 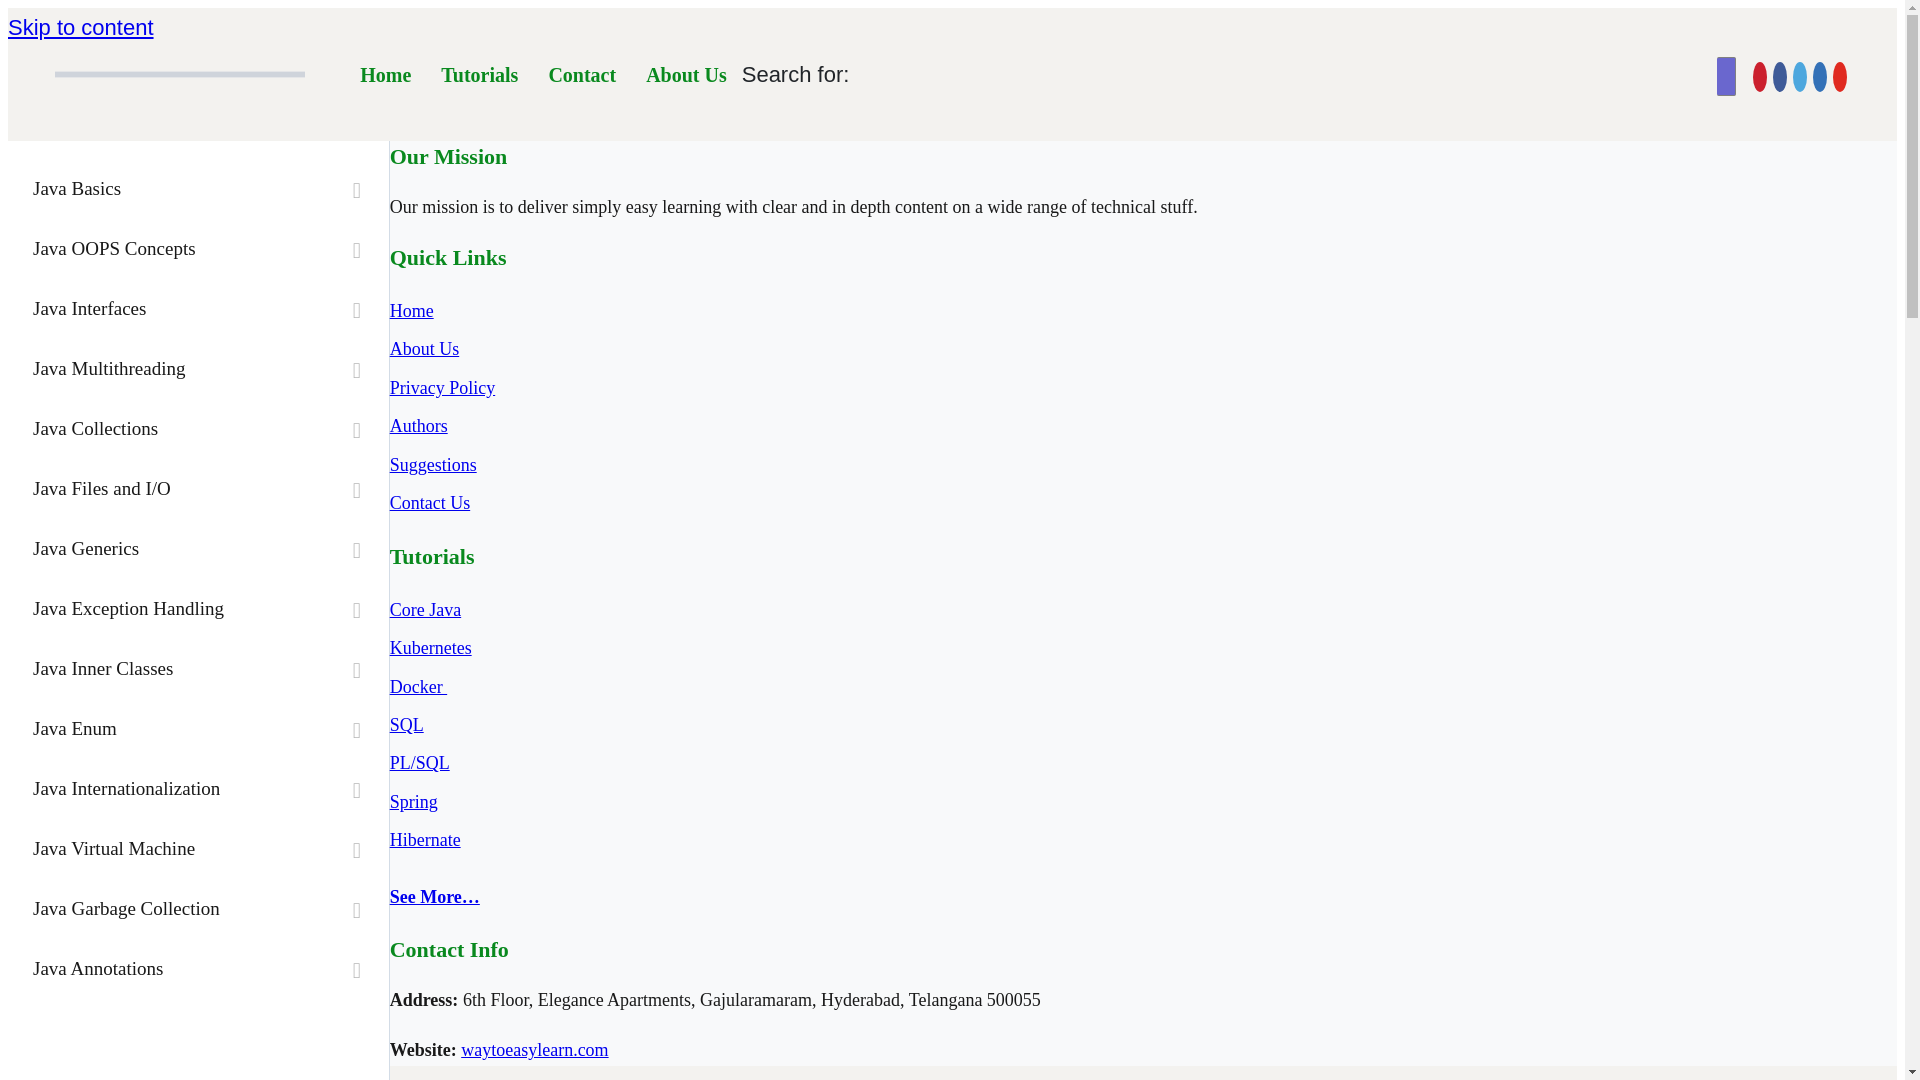 What do you see at coordinates (582, 74) in the screenshot?
I see `Contact` at bounding box center [582, 74].